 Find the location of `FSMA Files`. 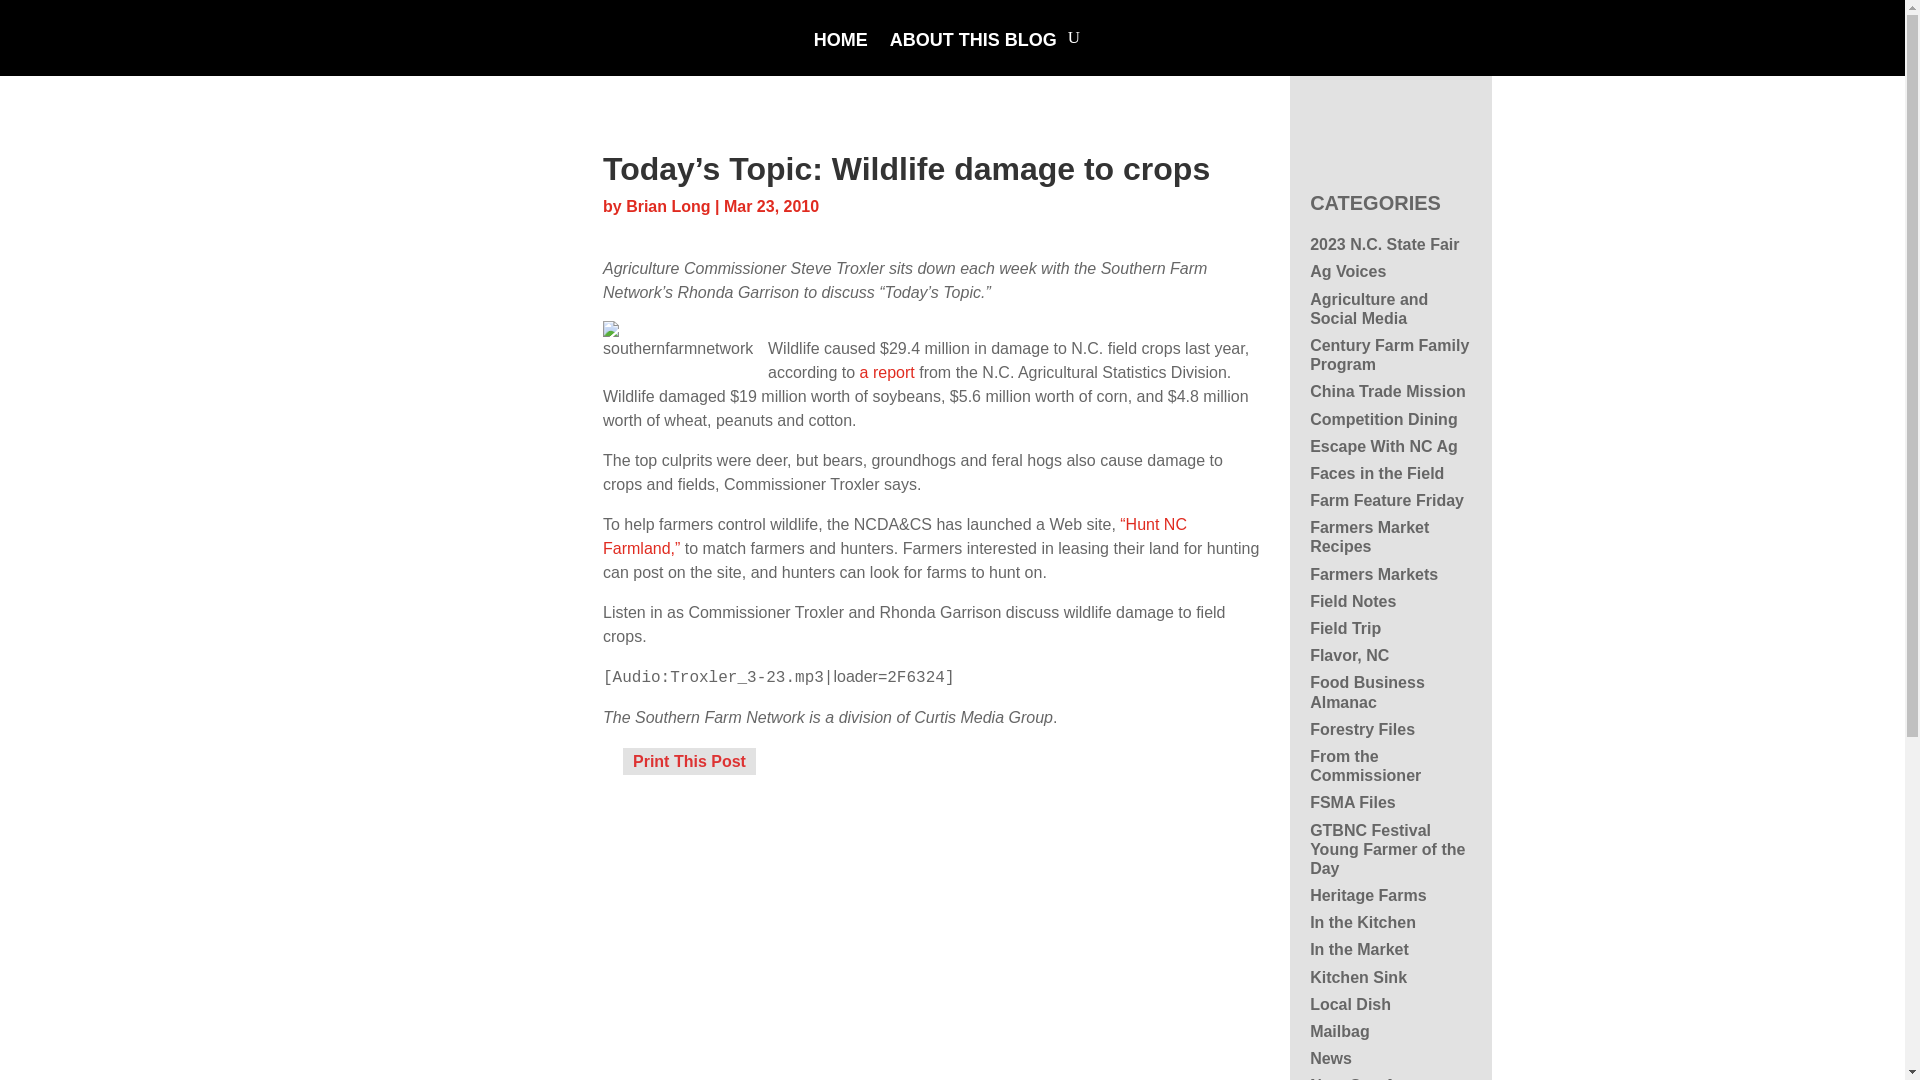

FSMA Files is located at coordinates (1352, 802).